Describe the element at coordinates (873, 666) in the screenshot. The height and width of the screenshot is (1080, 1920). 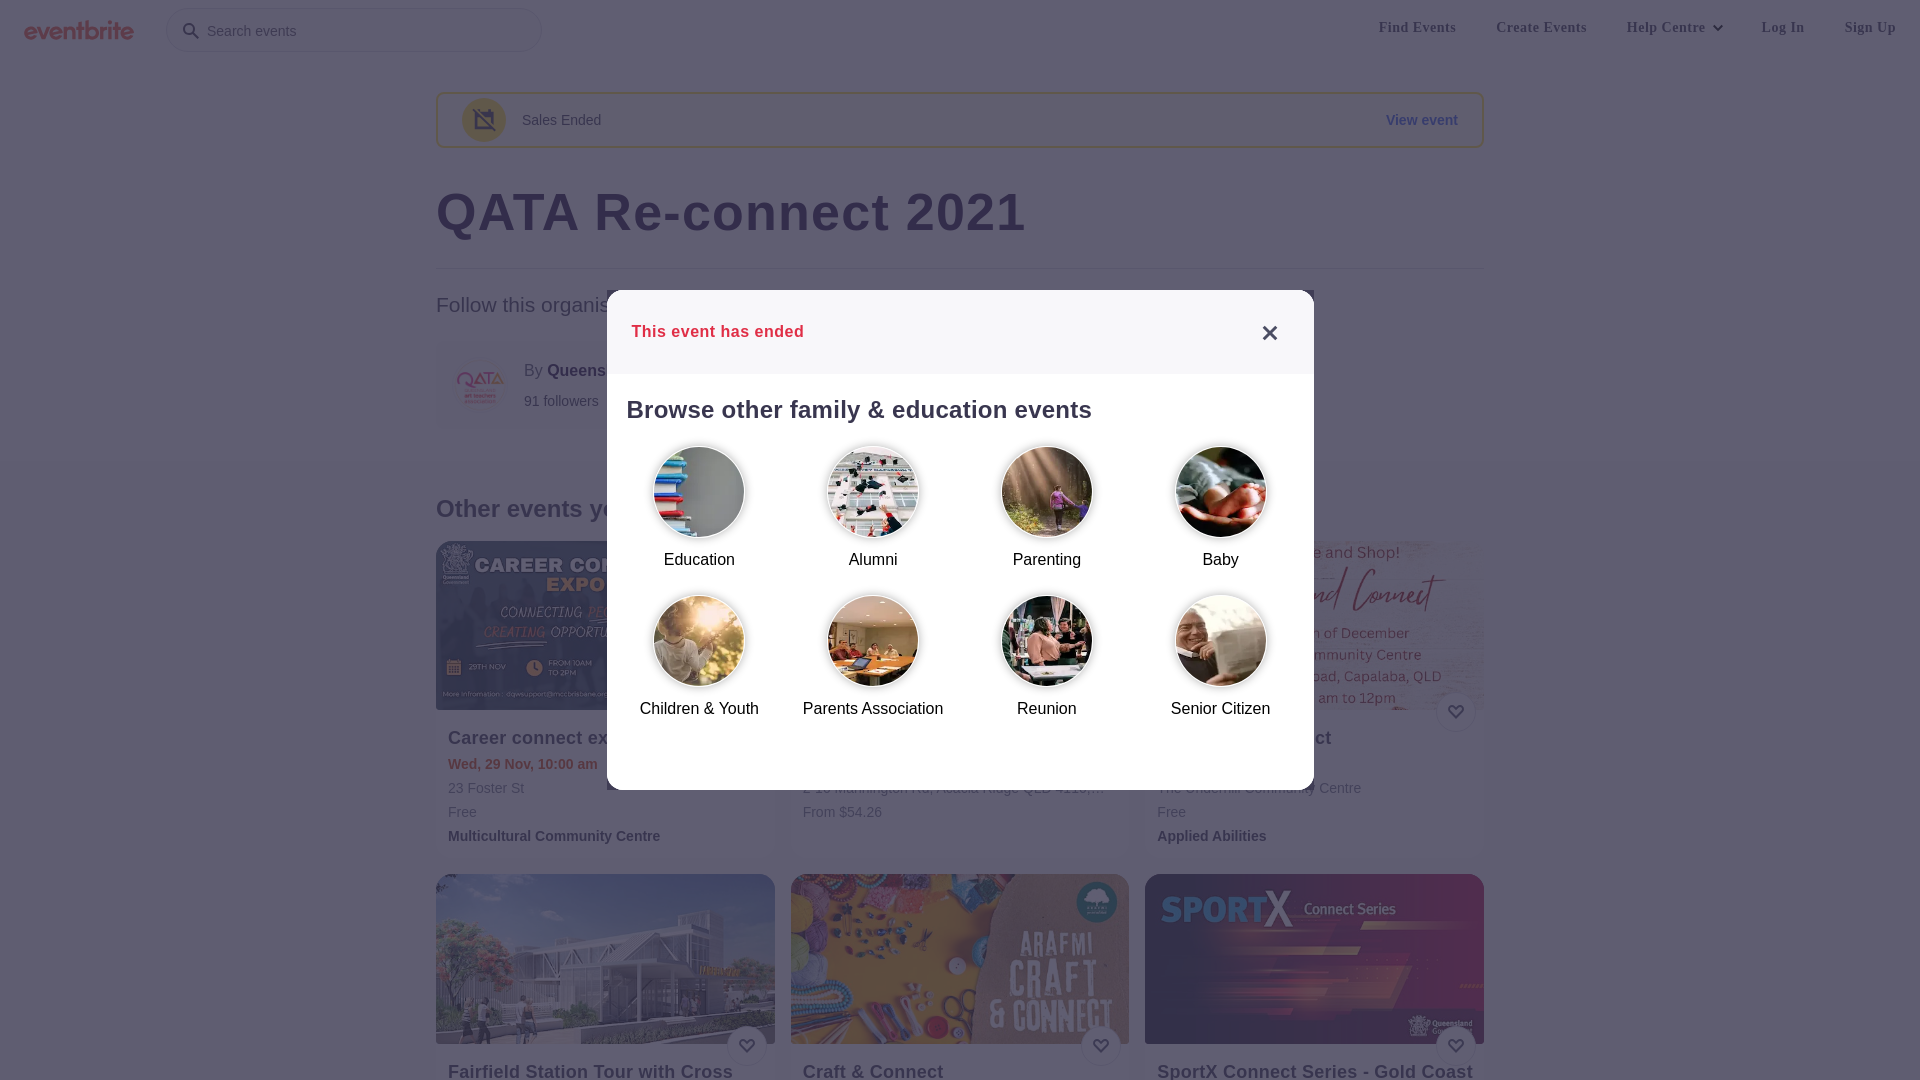
I see `Parents Association` at that location.